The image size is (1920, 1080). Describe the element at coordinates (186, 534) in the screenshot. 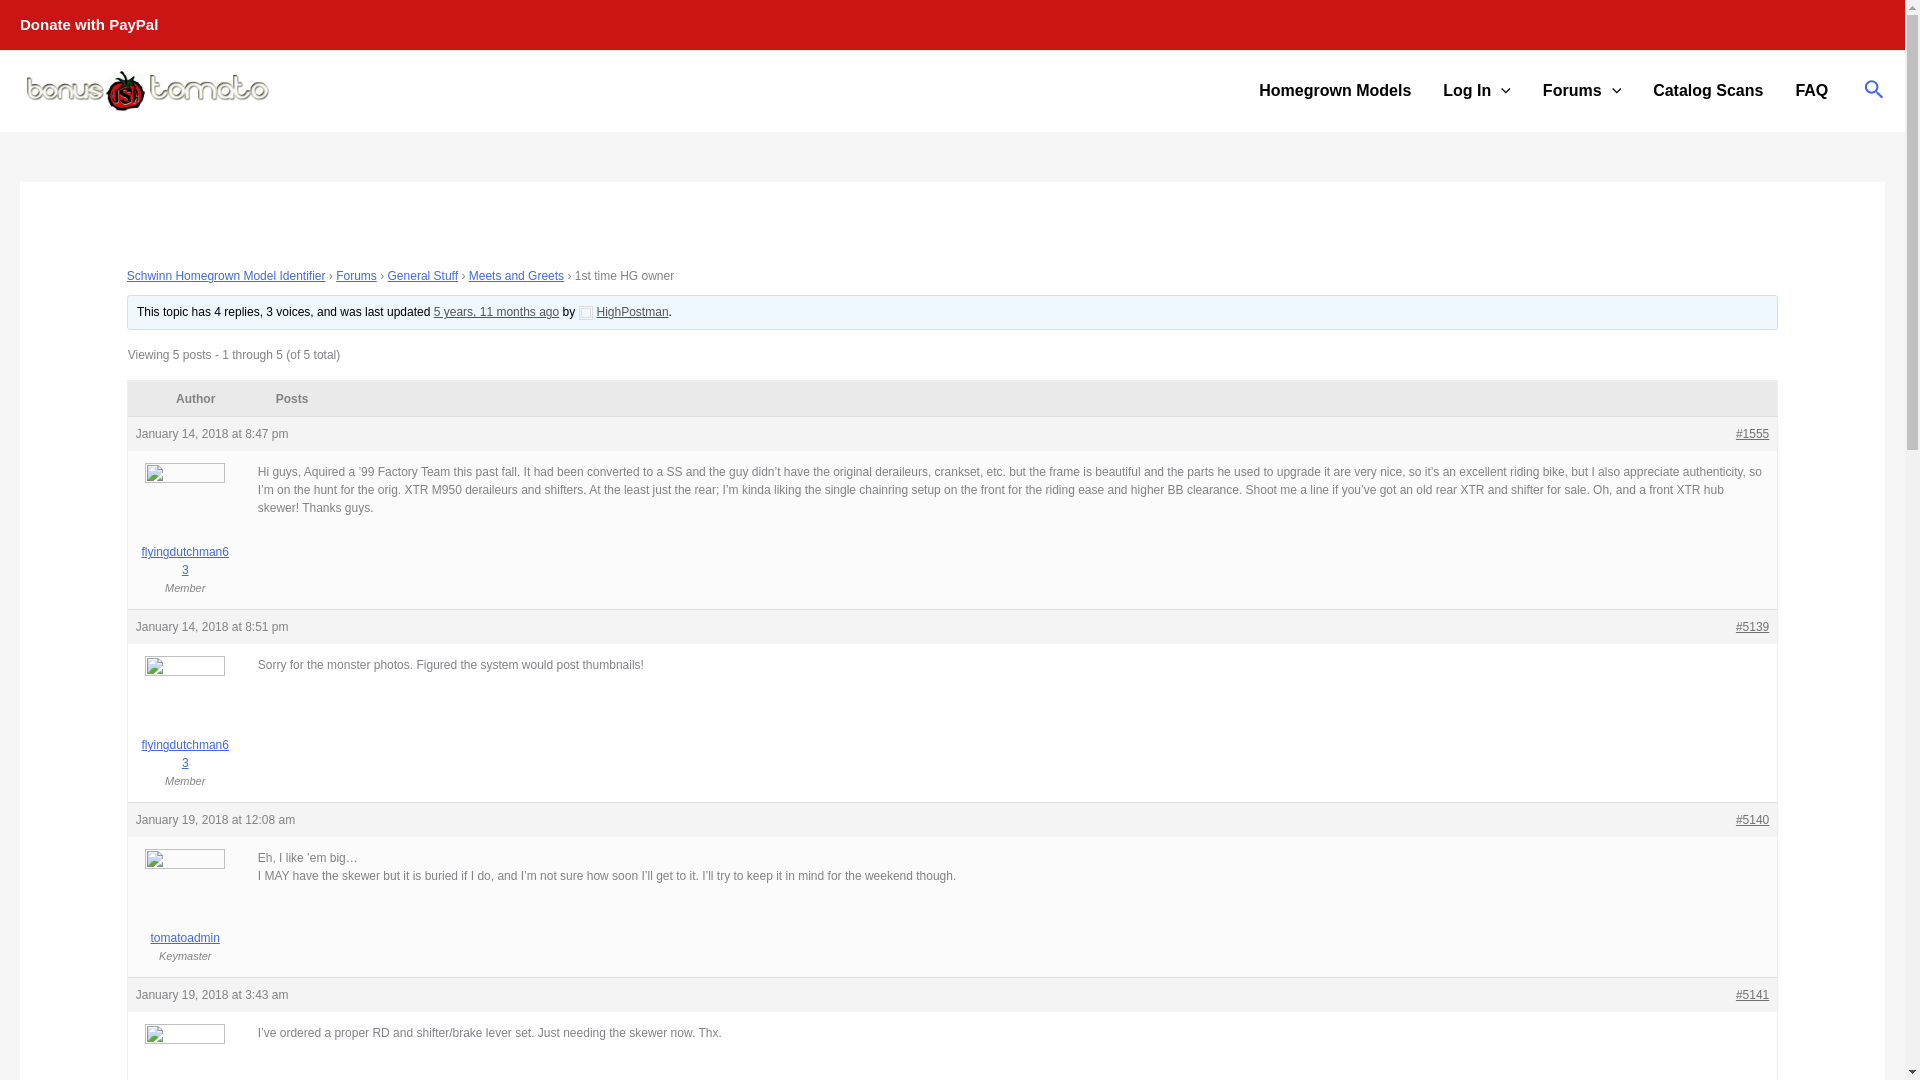

I see `View flyingdutchman63's profile` at that location.